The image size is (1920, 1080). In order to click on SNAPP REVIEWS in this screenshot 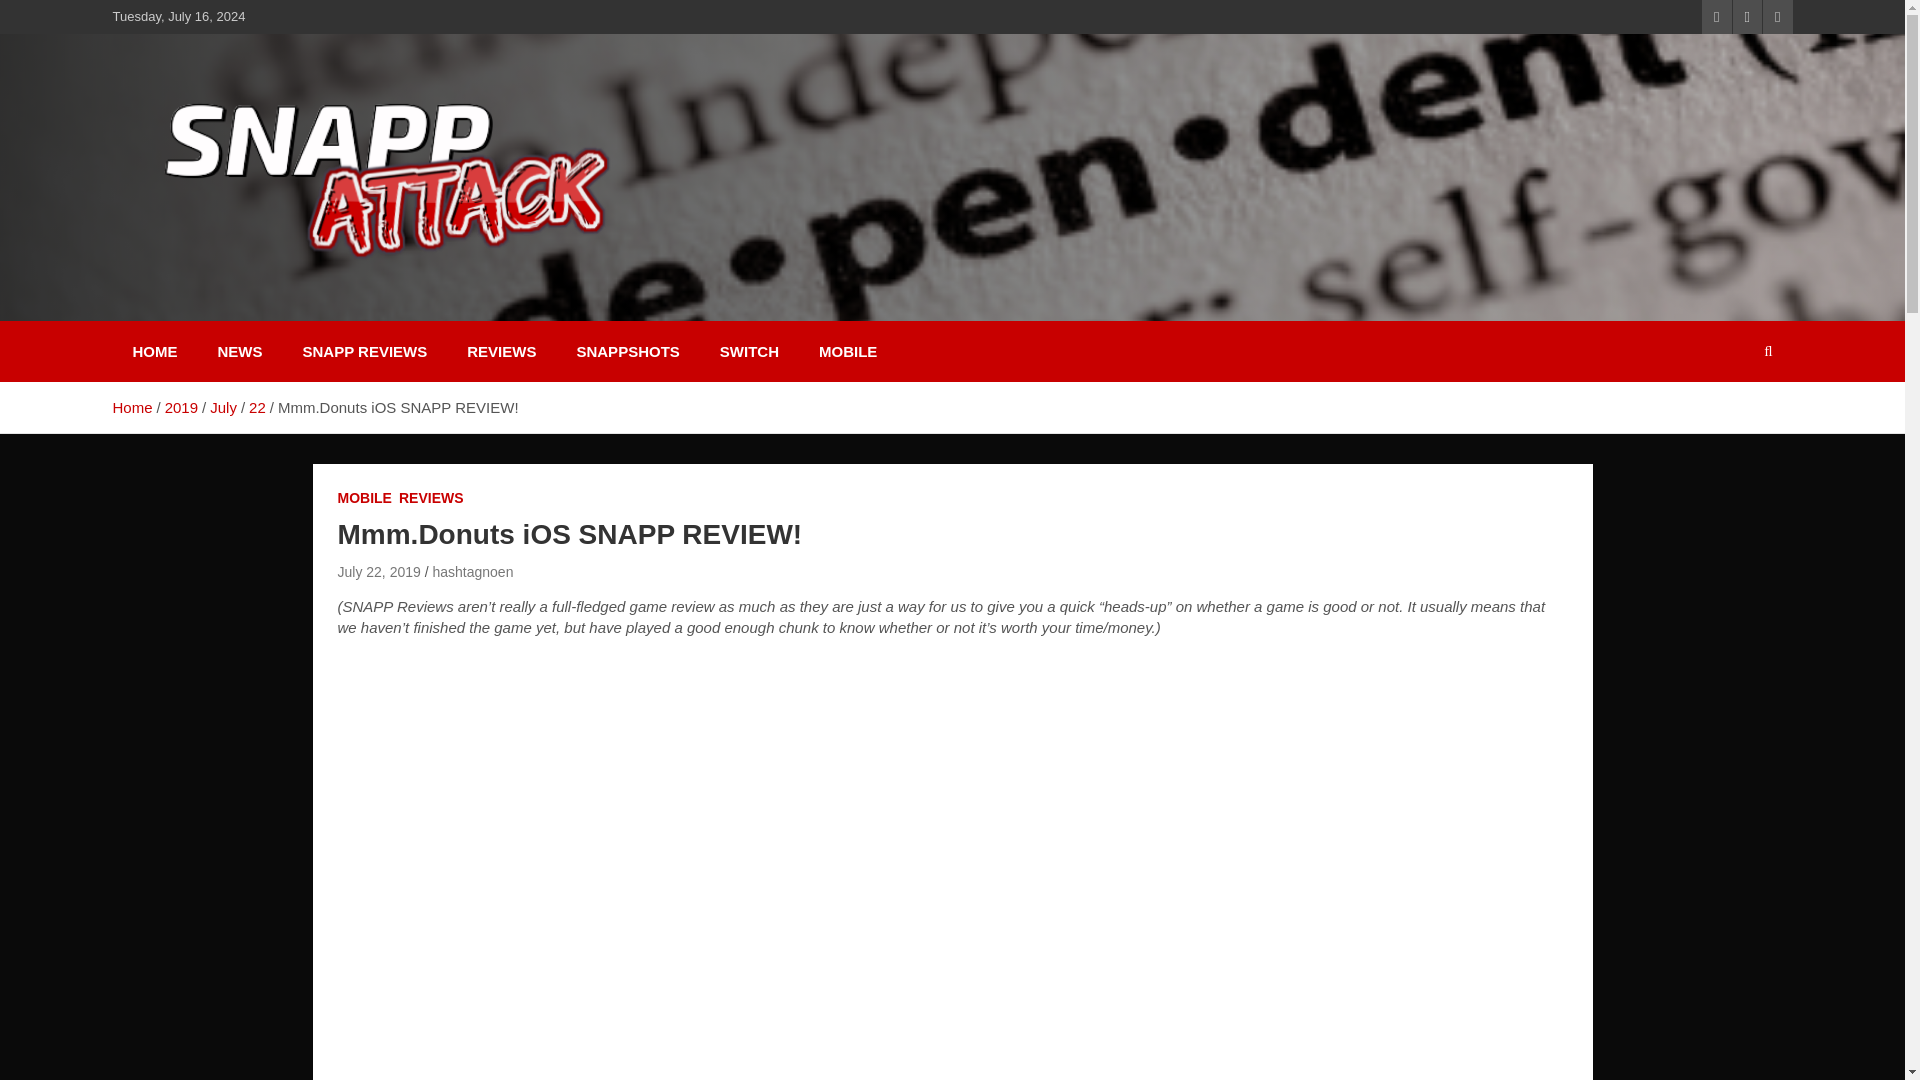, I will do `click(364, 351)`.